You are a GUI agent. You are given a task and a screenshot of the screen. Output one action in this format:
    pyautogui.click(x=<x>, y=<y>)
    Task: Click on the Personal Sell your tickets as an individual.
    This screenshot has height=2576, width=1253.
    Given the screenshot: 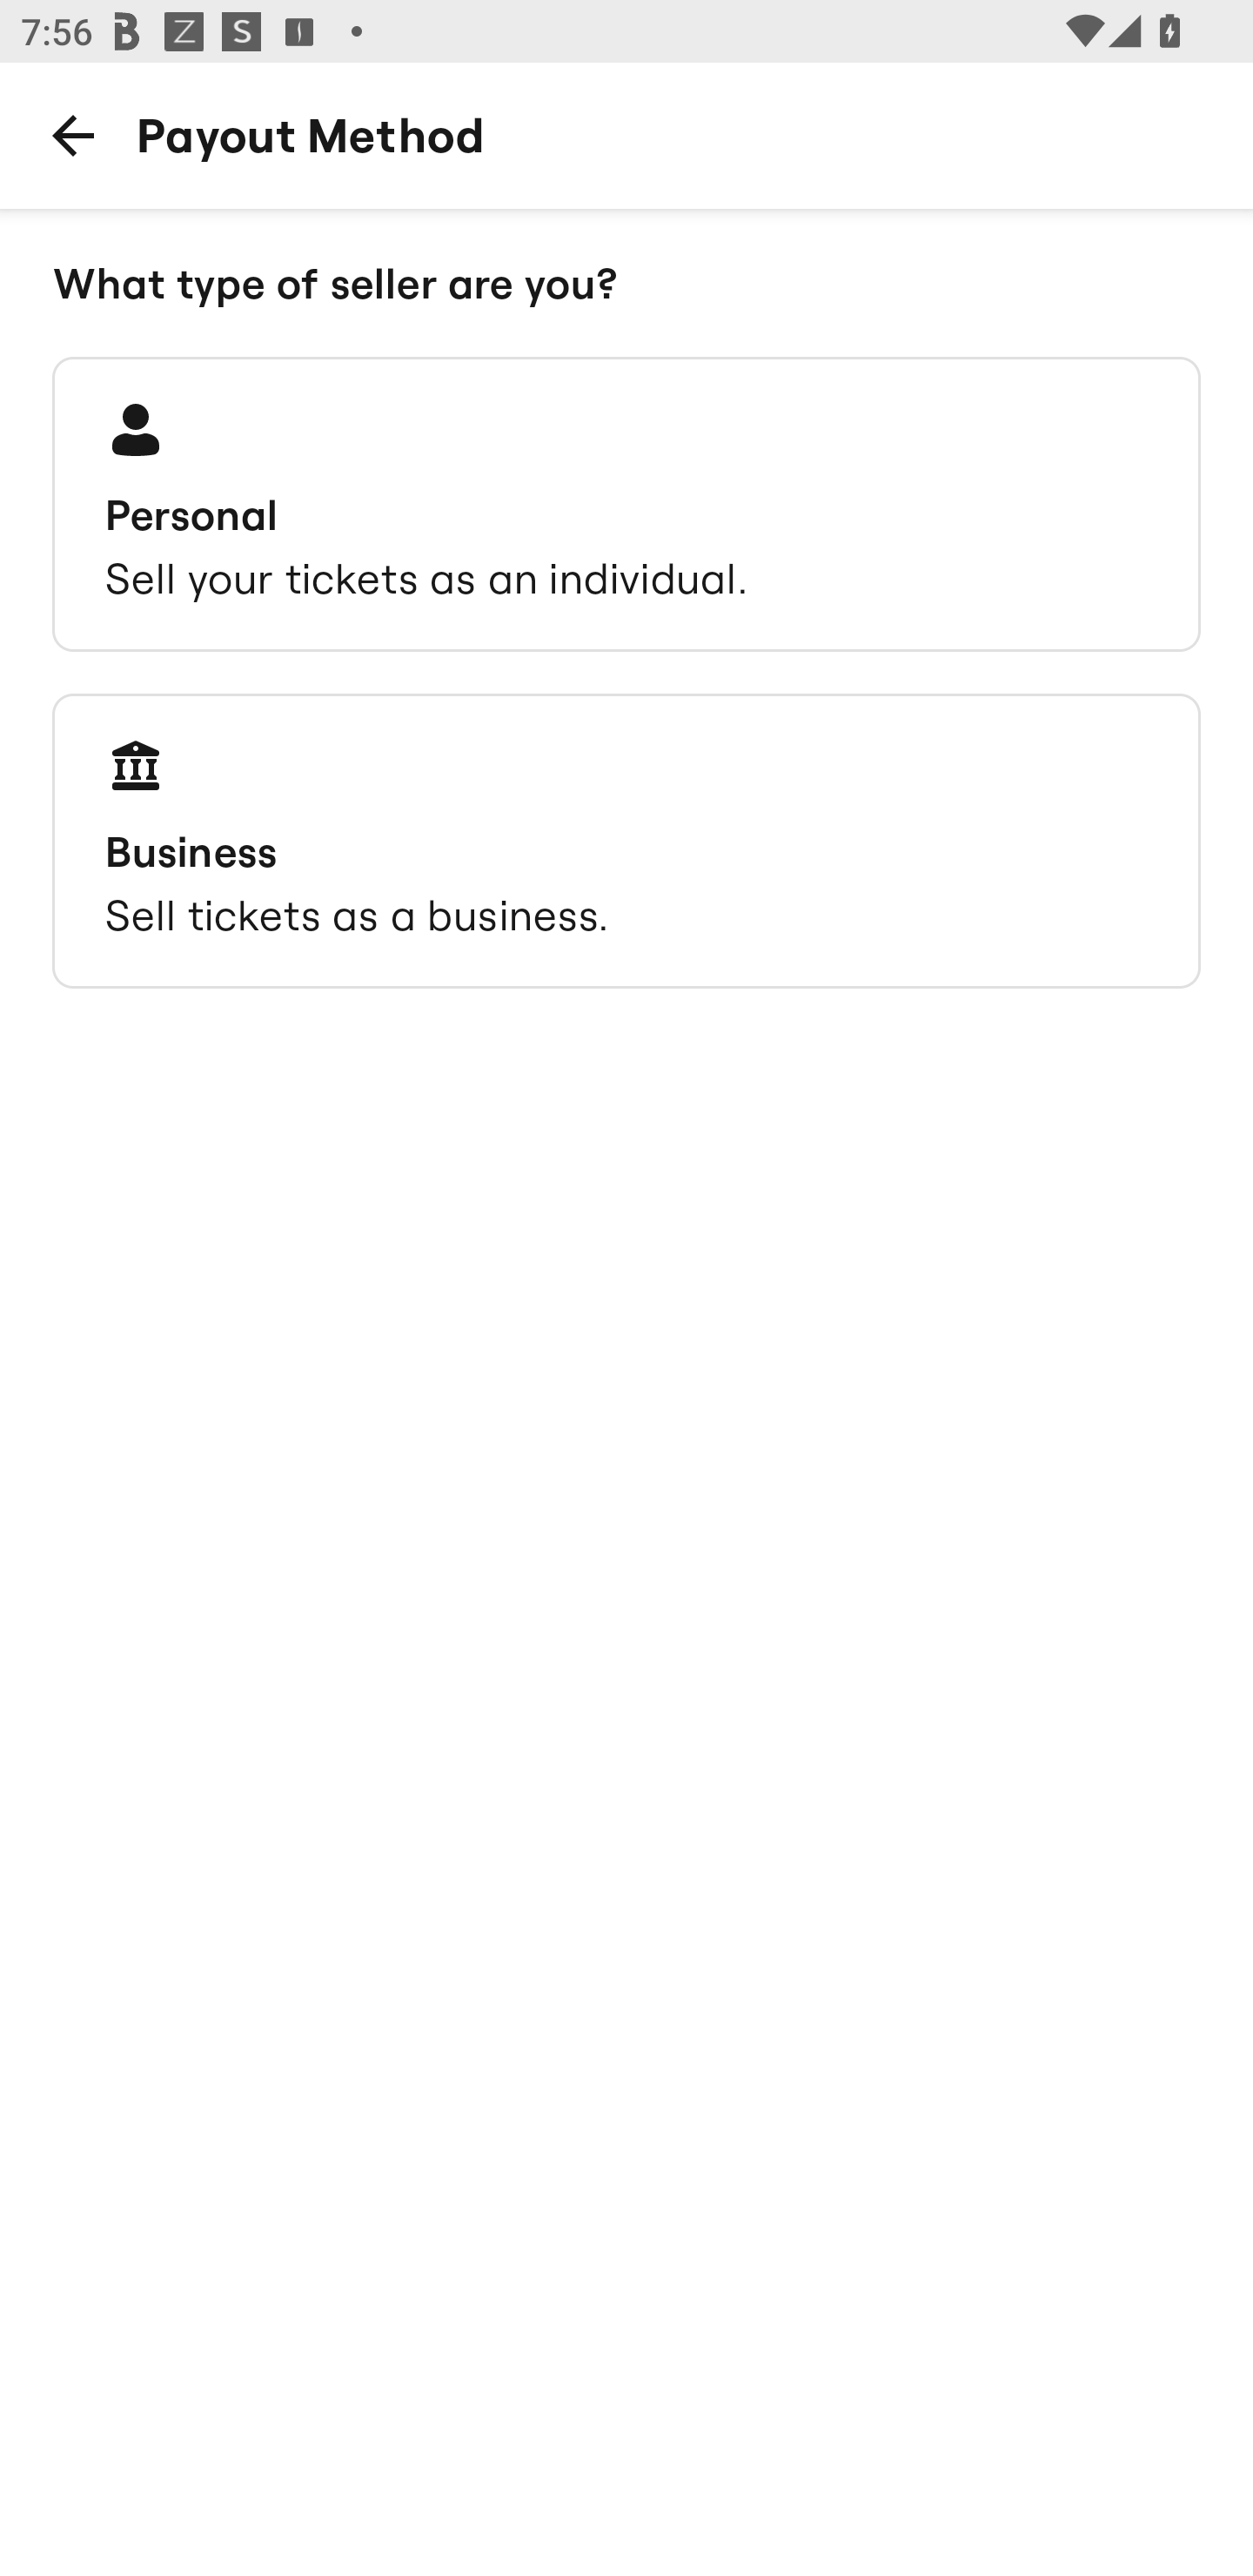 What is the action you would take?
    pyautogui.click(x=626, y=505)
    